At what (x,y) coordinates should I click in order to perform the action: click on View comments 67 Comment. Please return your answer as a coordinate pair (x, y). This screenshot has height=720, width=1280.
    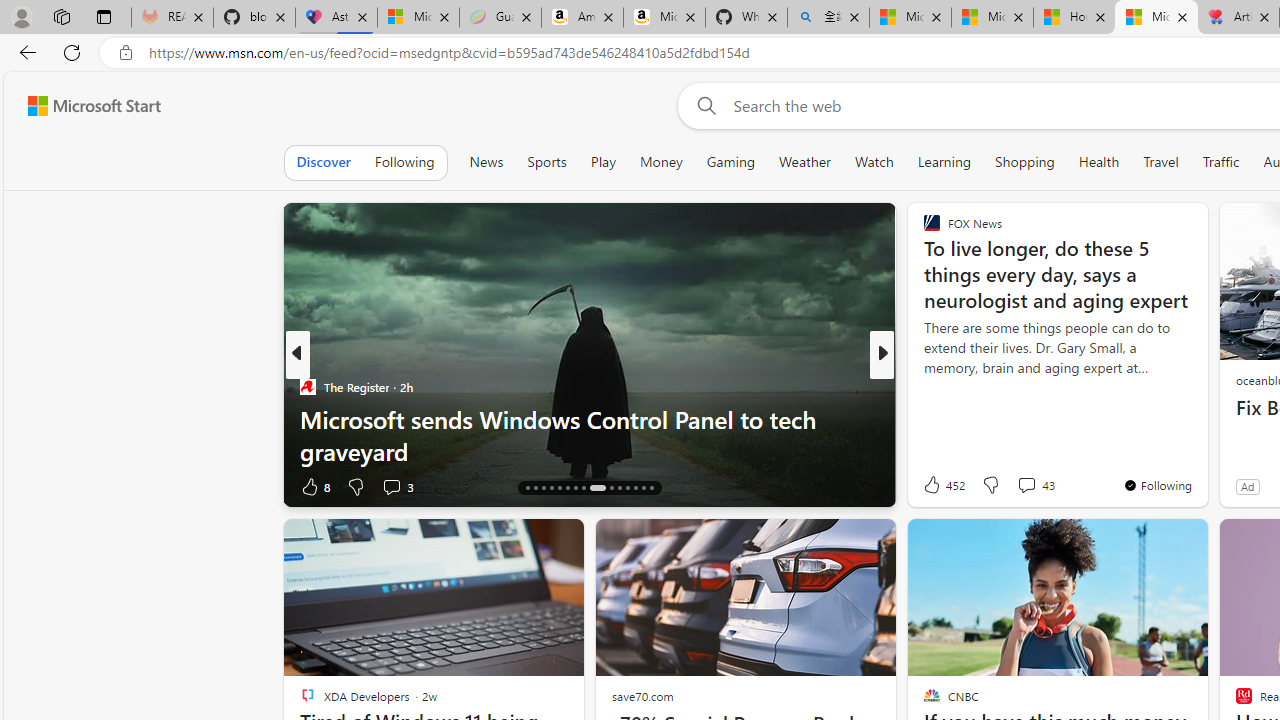
    Looking at the image, I should click on (1020, 486).